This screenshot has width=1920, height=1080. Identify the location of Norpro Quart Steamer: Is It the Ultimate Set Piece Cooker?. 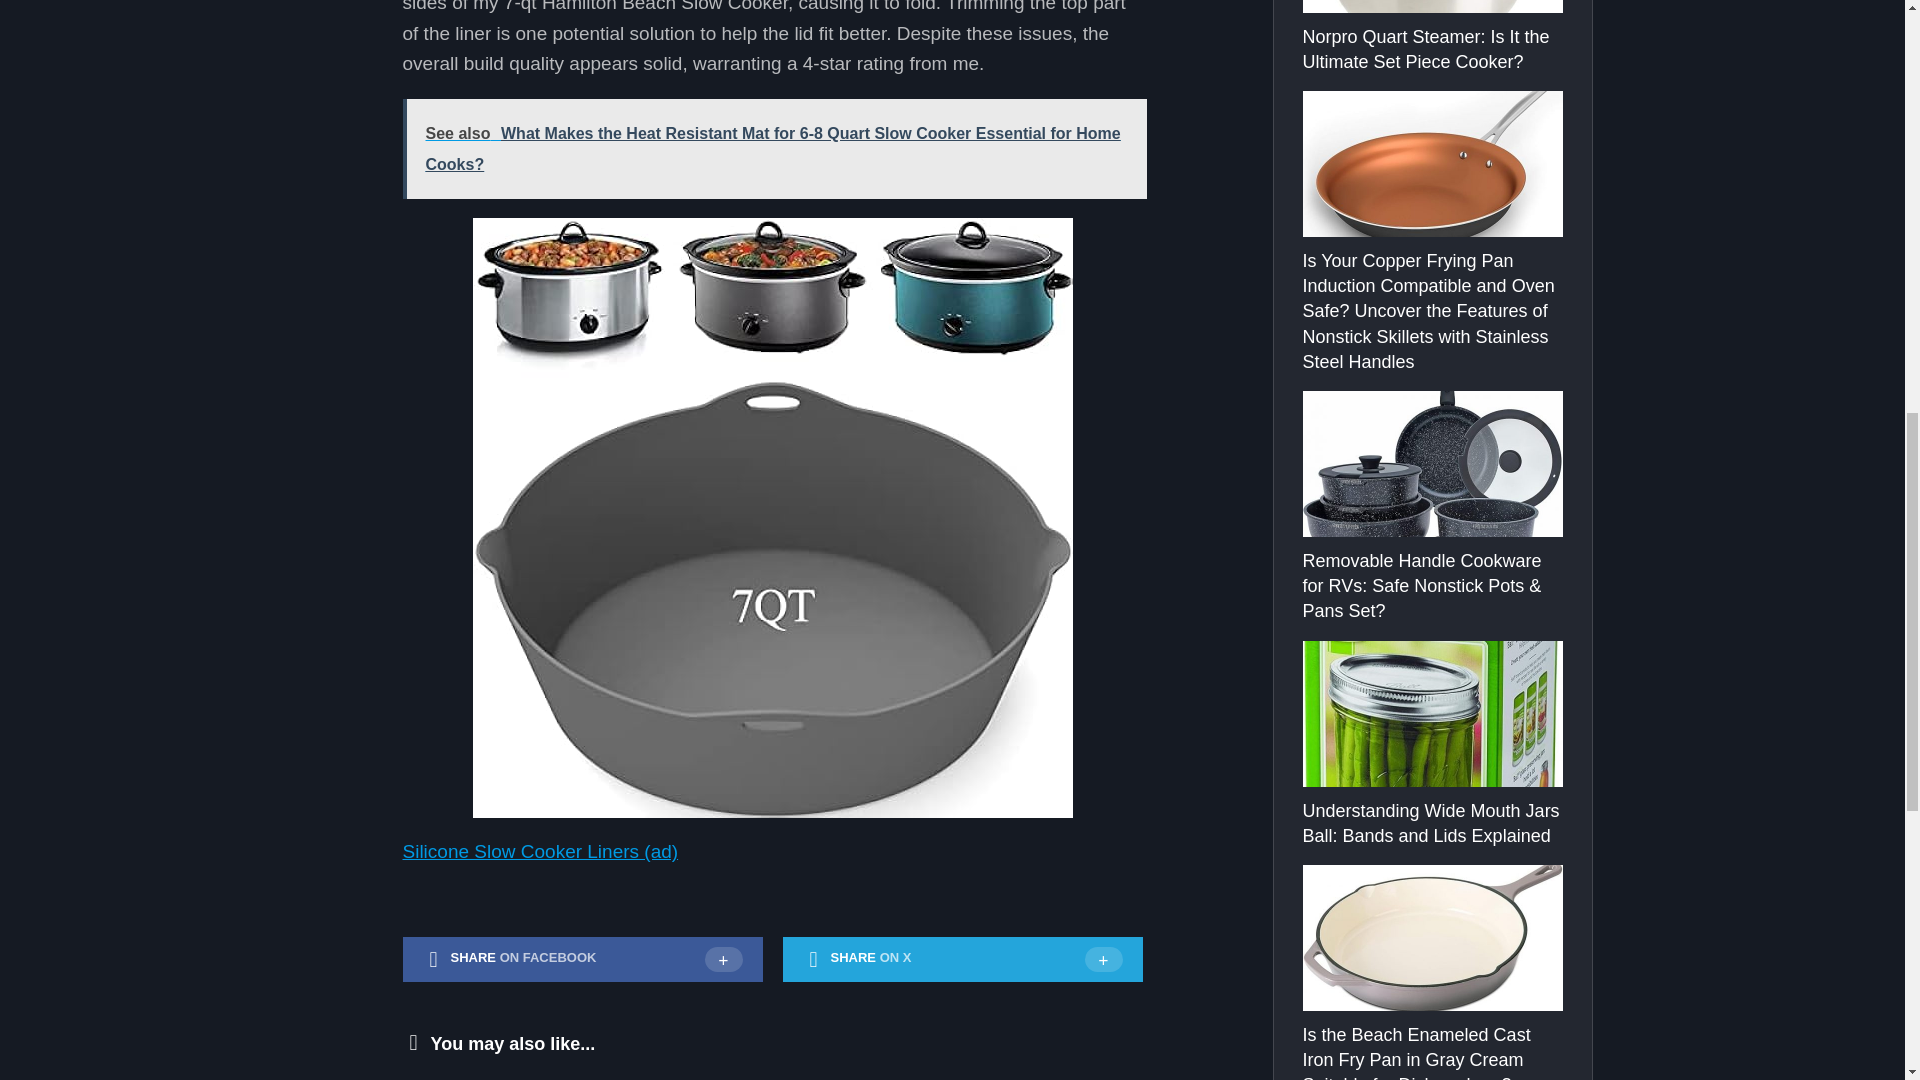
(1425, 50).